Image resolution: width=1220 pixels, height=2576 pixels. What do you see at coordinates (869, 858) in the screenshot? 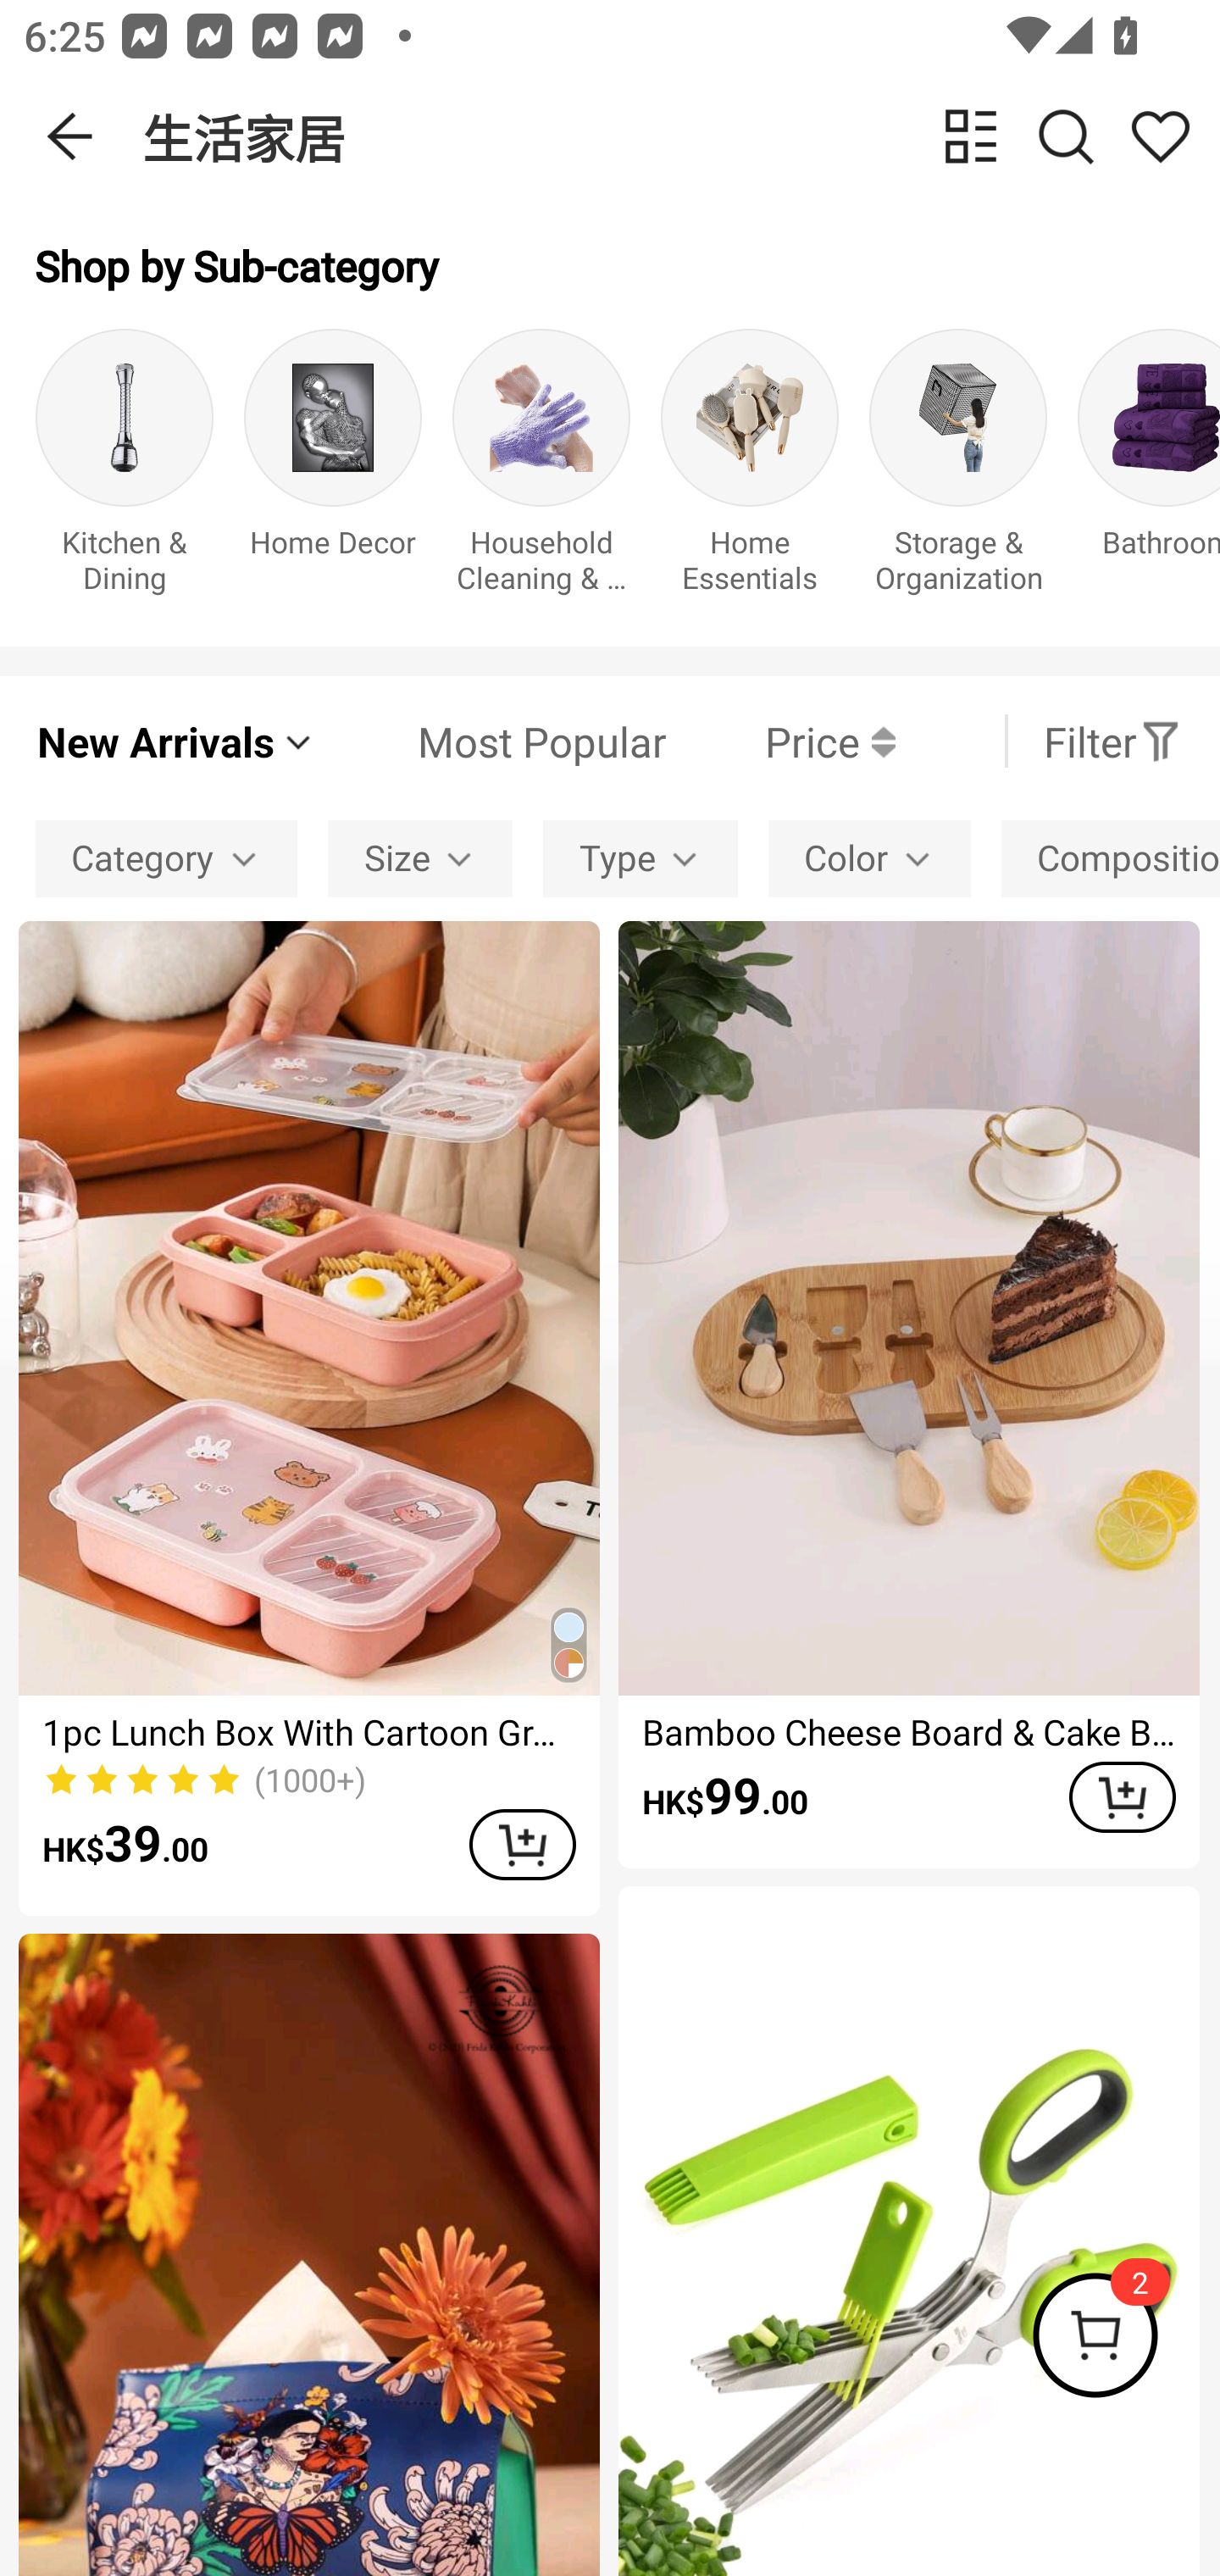
I see `Color` at bounding box center [869, 858].